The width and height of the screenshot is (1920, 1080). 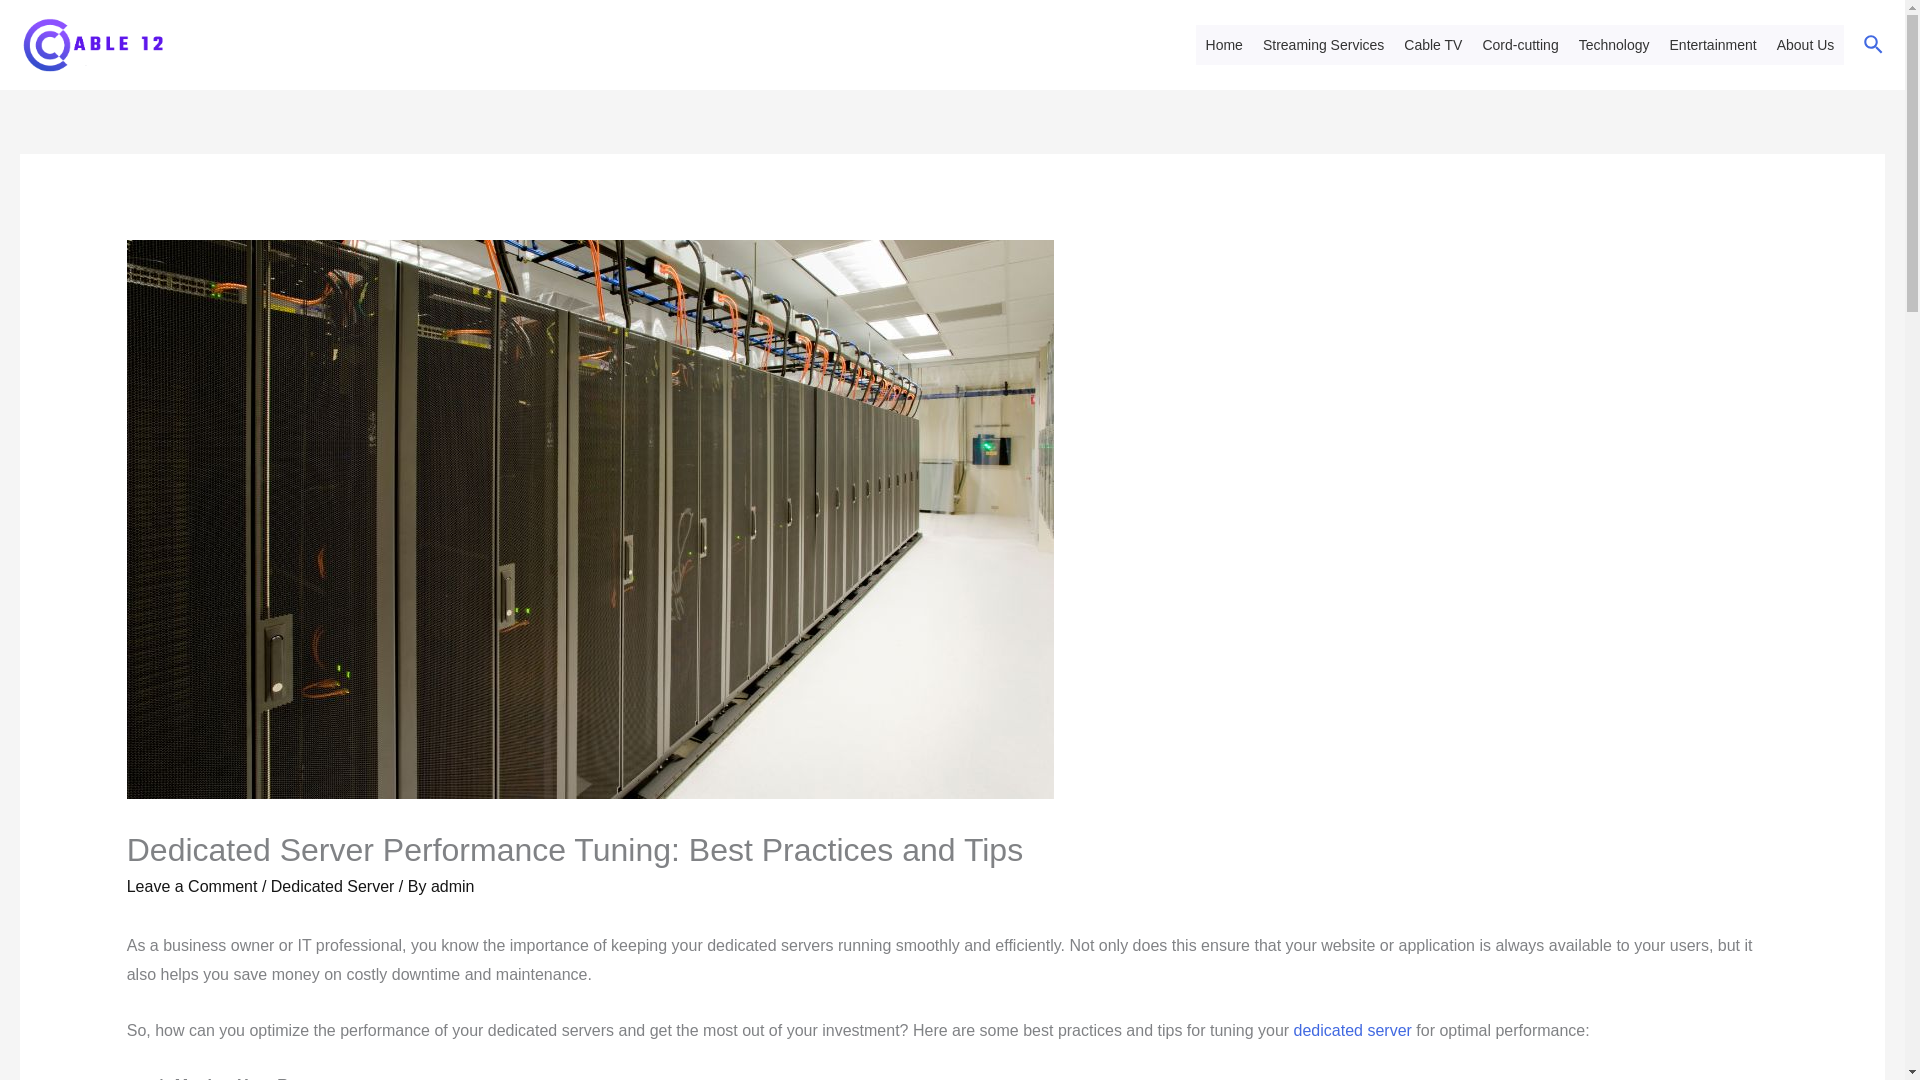 What do you see at coordinates (1352, 1030) in the screenshot?
I see `dedicated server` at bounding box center [1352, 1030].